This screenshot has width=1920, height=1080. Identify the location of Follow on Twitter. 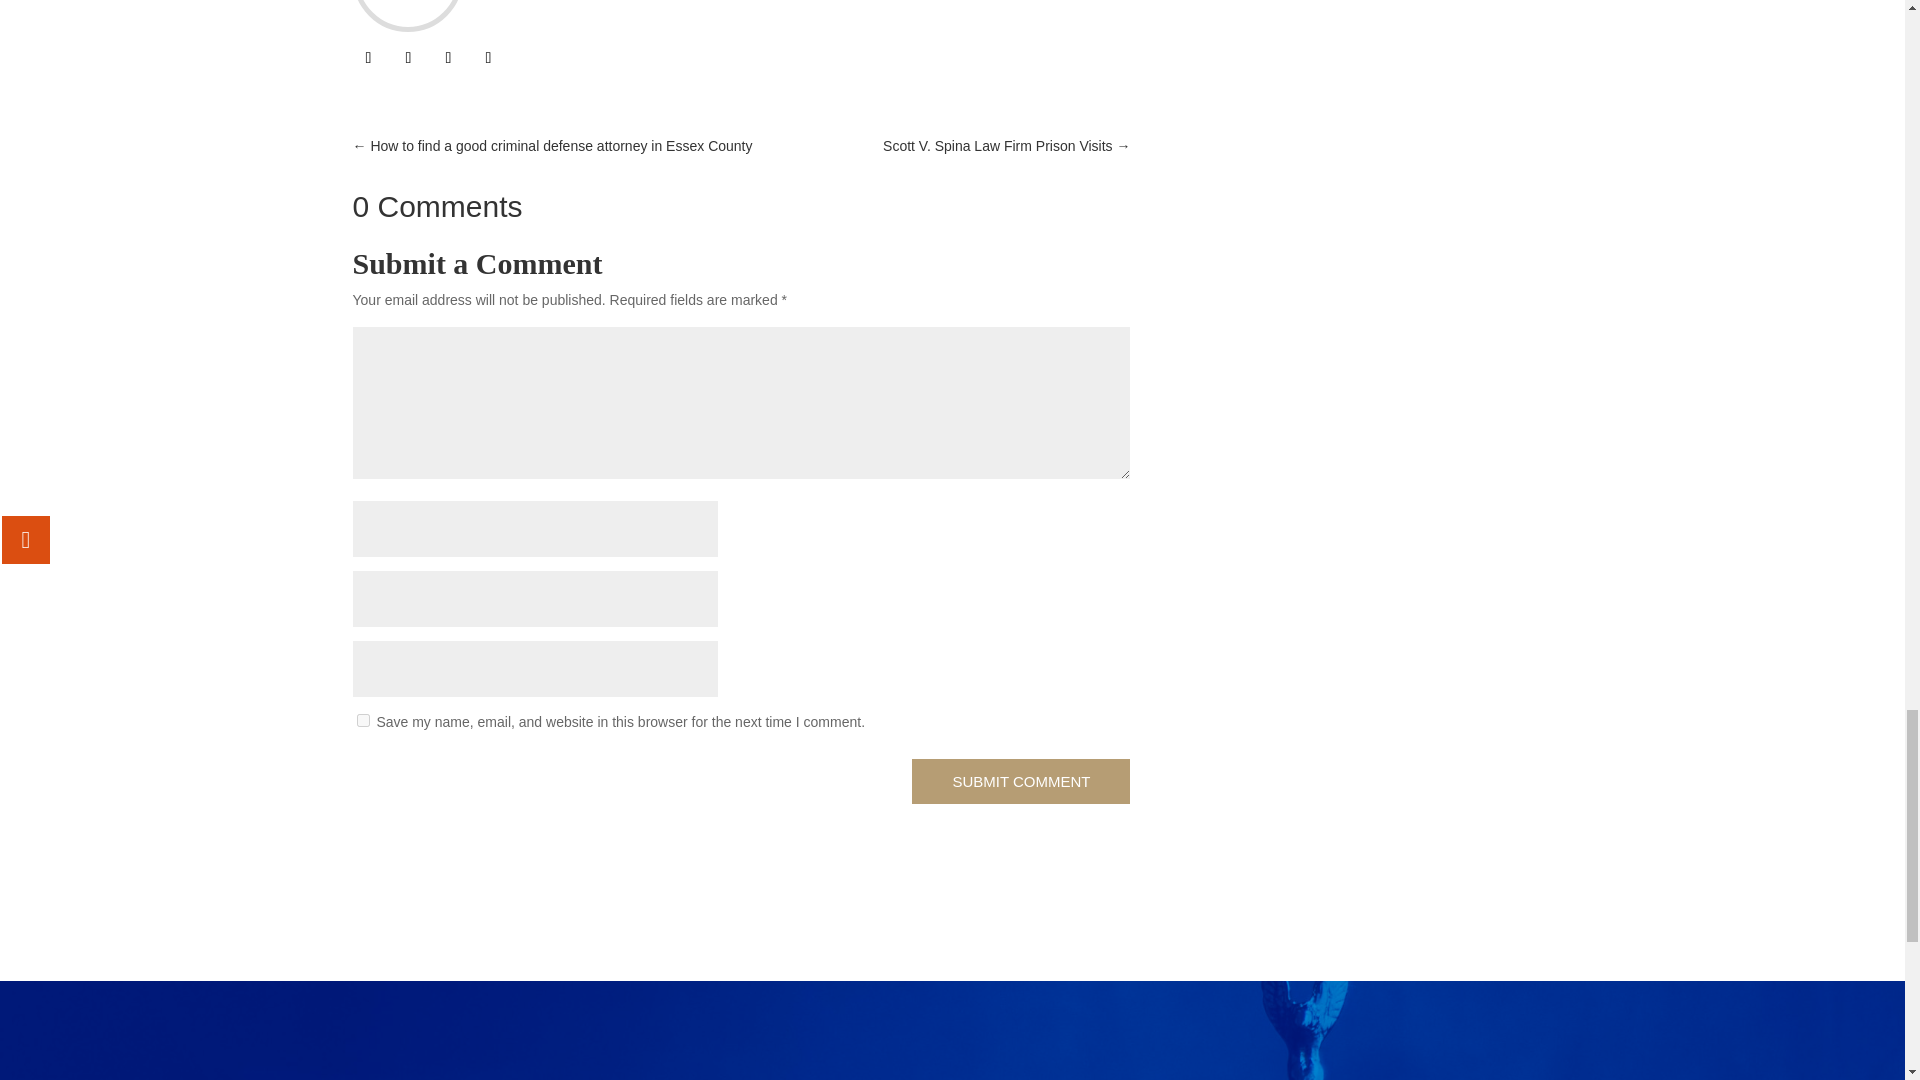
(408, 58).